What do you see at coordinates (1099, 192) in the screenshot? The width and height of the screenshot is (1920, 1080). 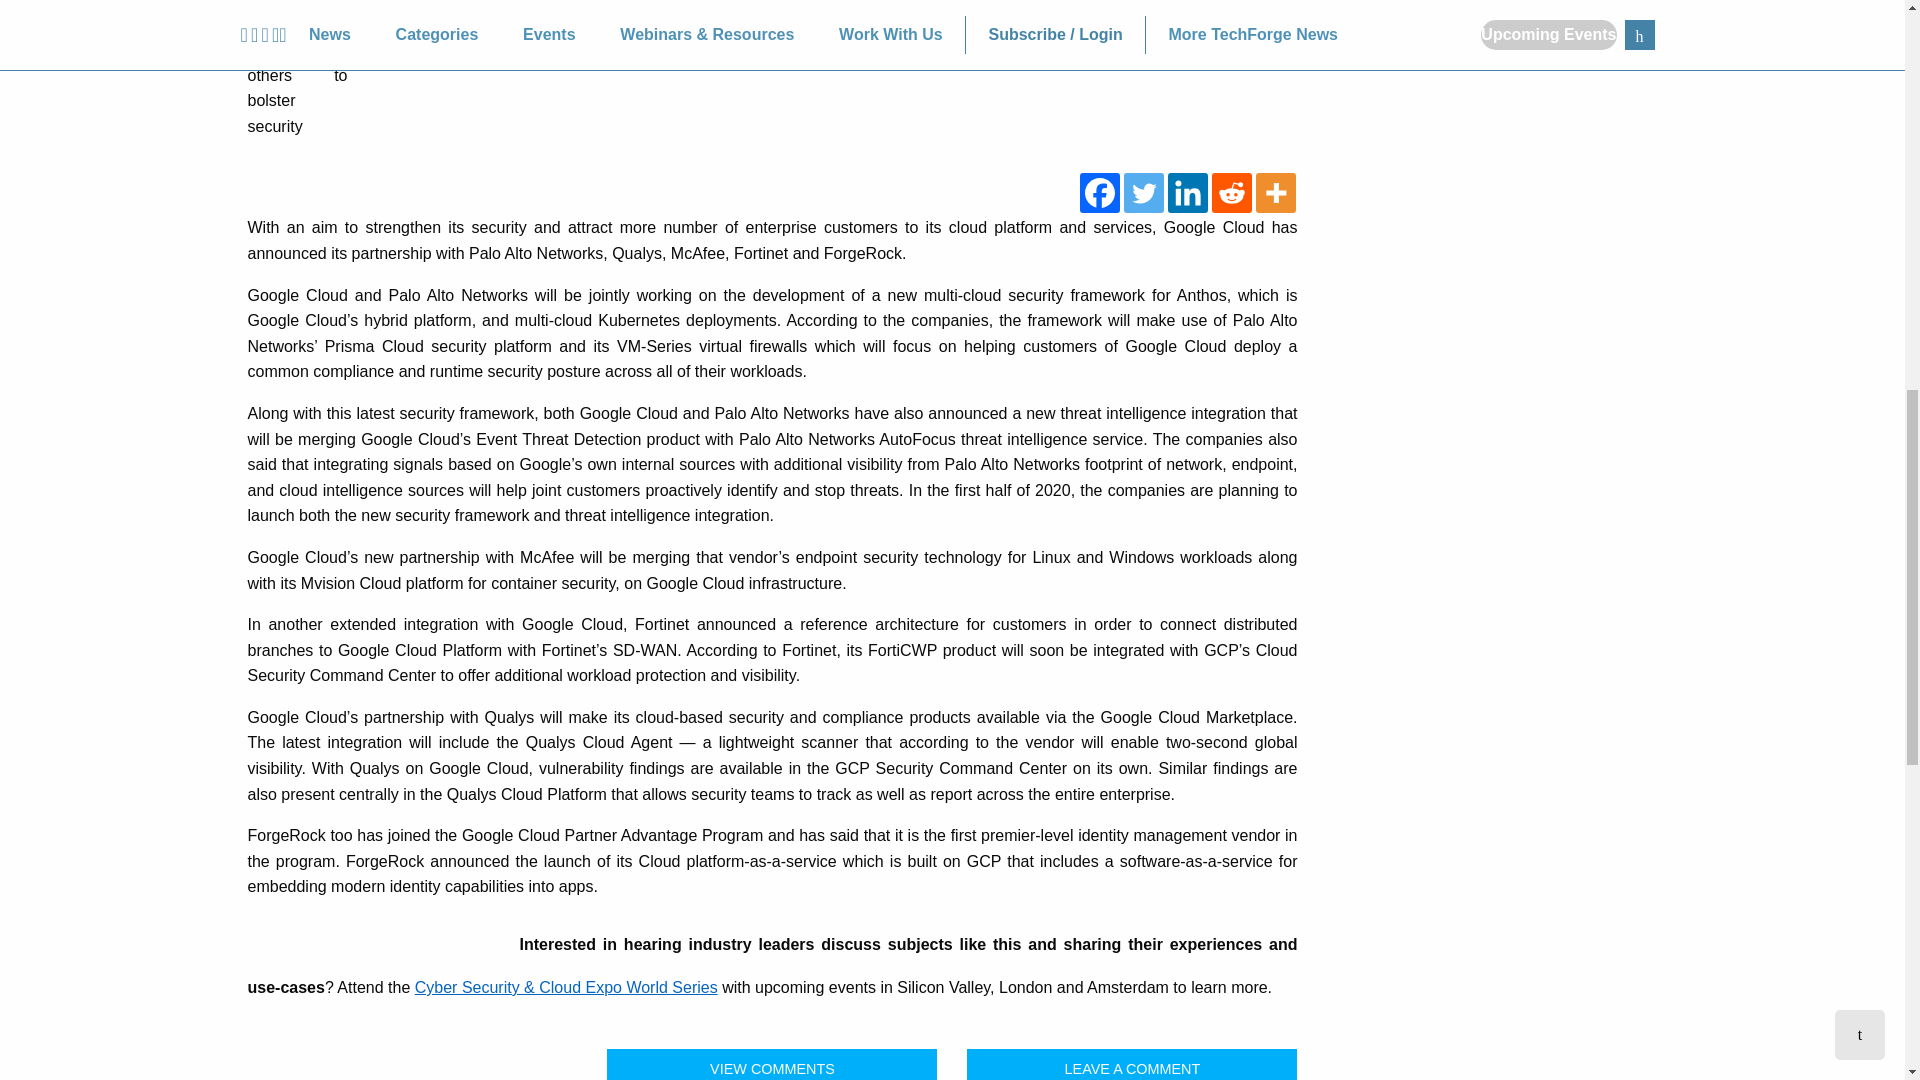 I see `Facebook` at bounding box center [1099, 192].